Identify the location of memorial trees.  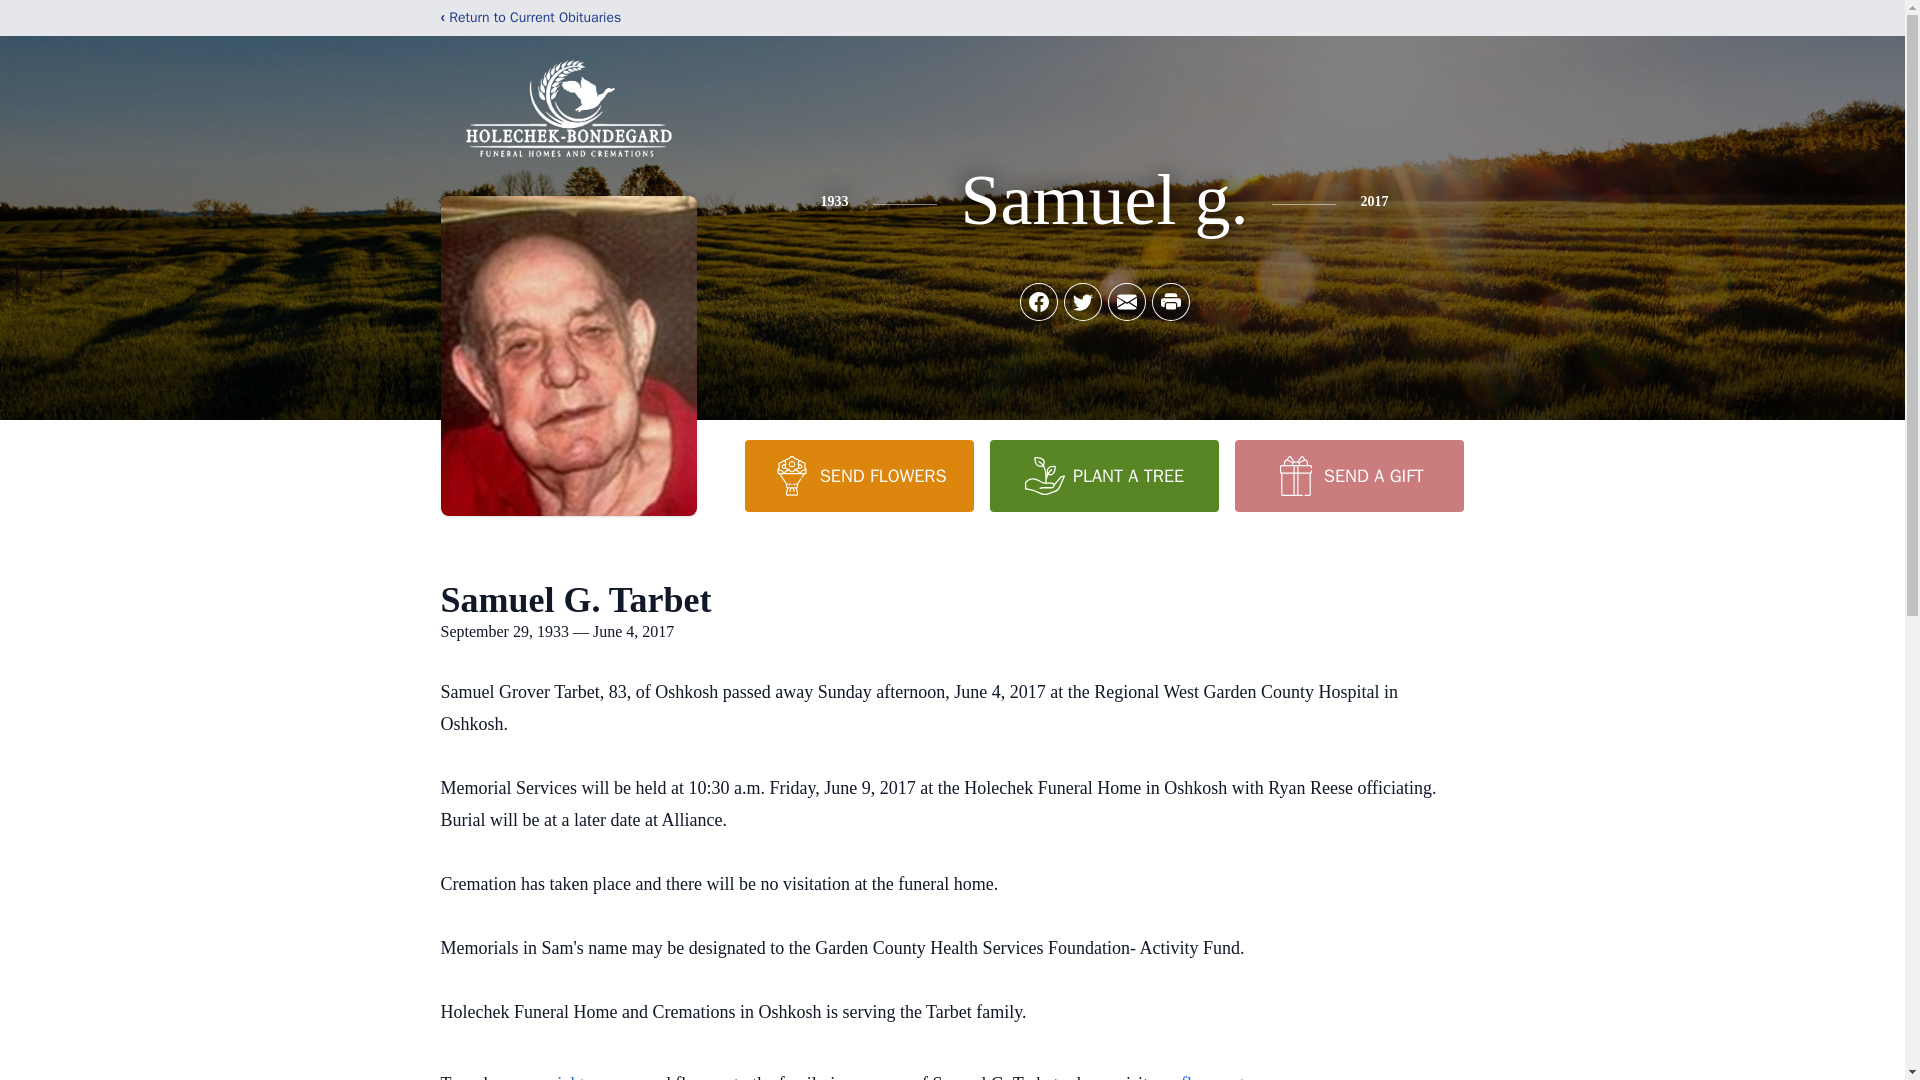
(559, 1076).